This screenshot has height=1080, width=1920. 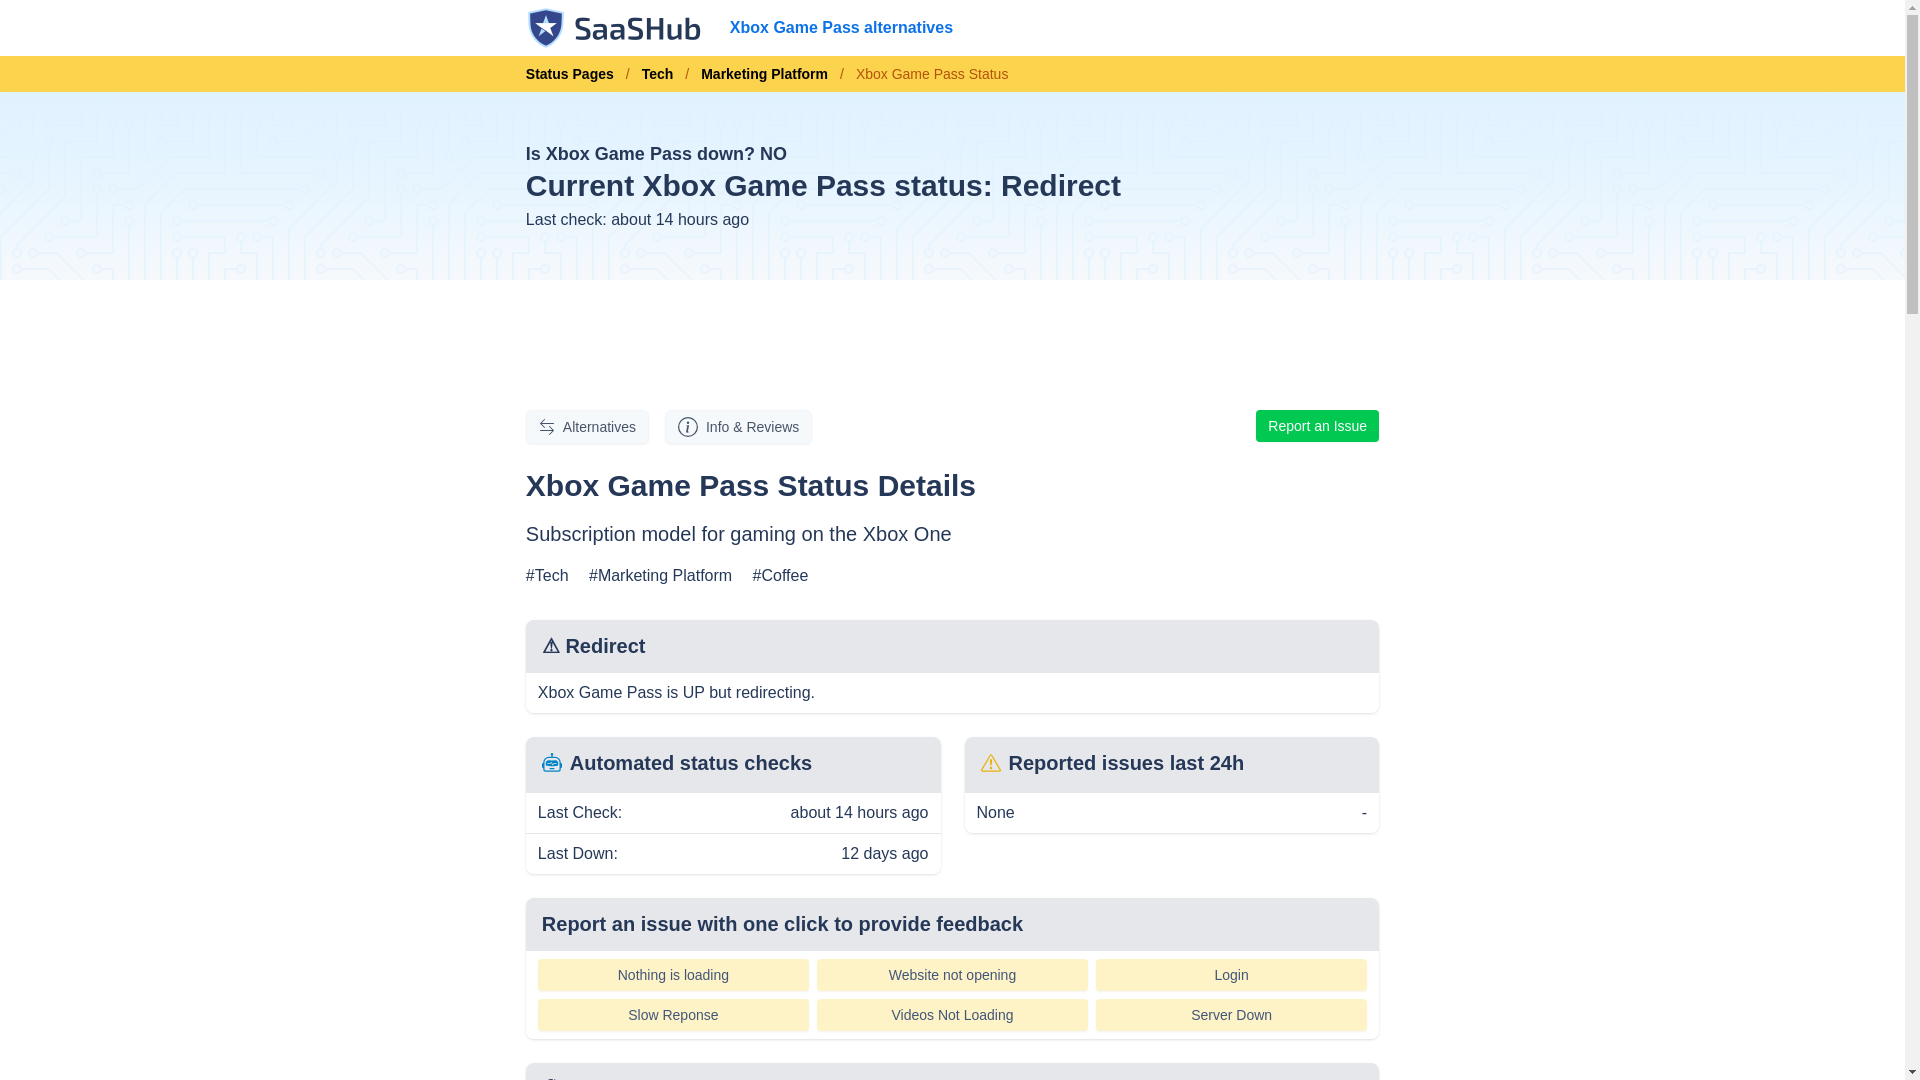 I want to click on Nothing is loading, so click(x=672, y=975).